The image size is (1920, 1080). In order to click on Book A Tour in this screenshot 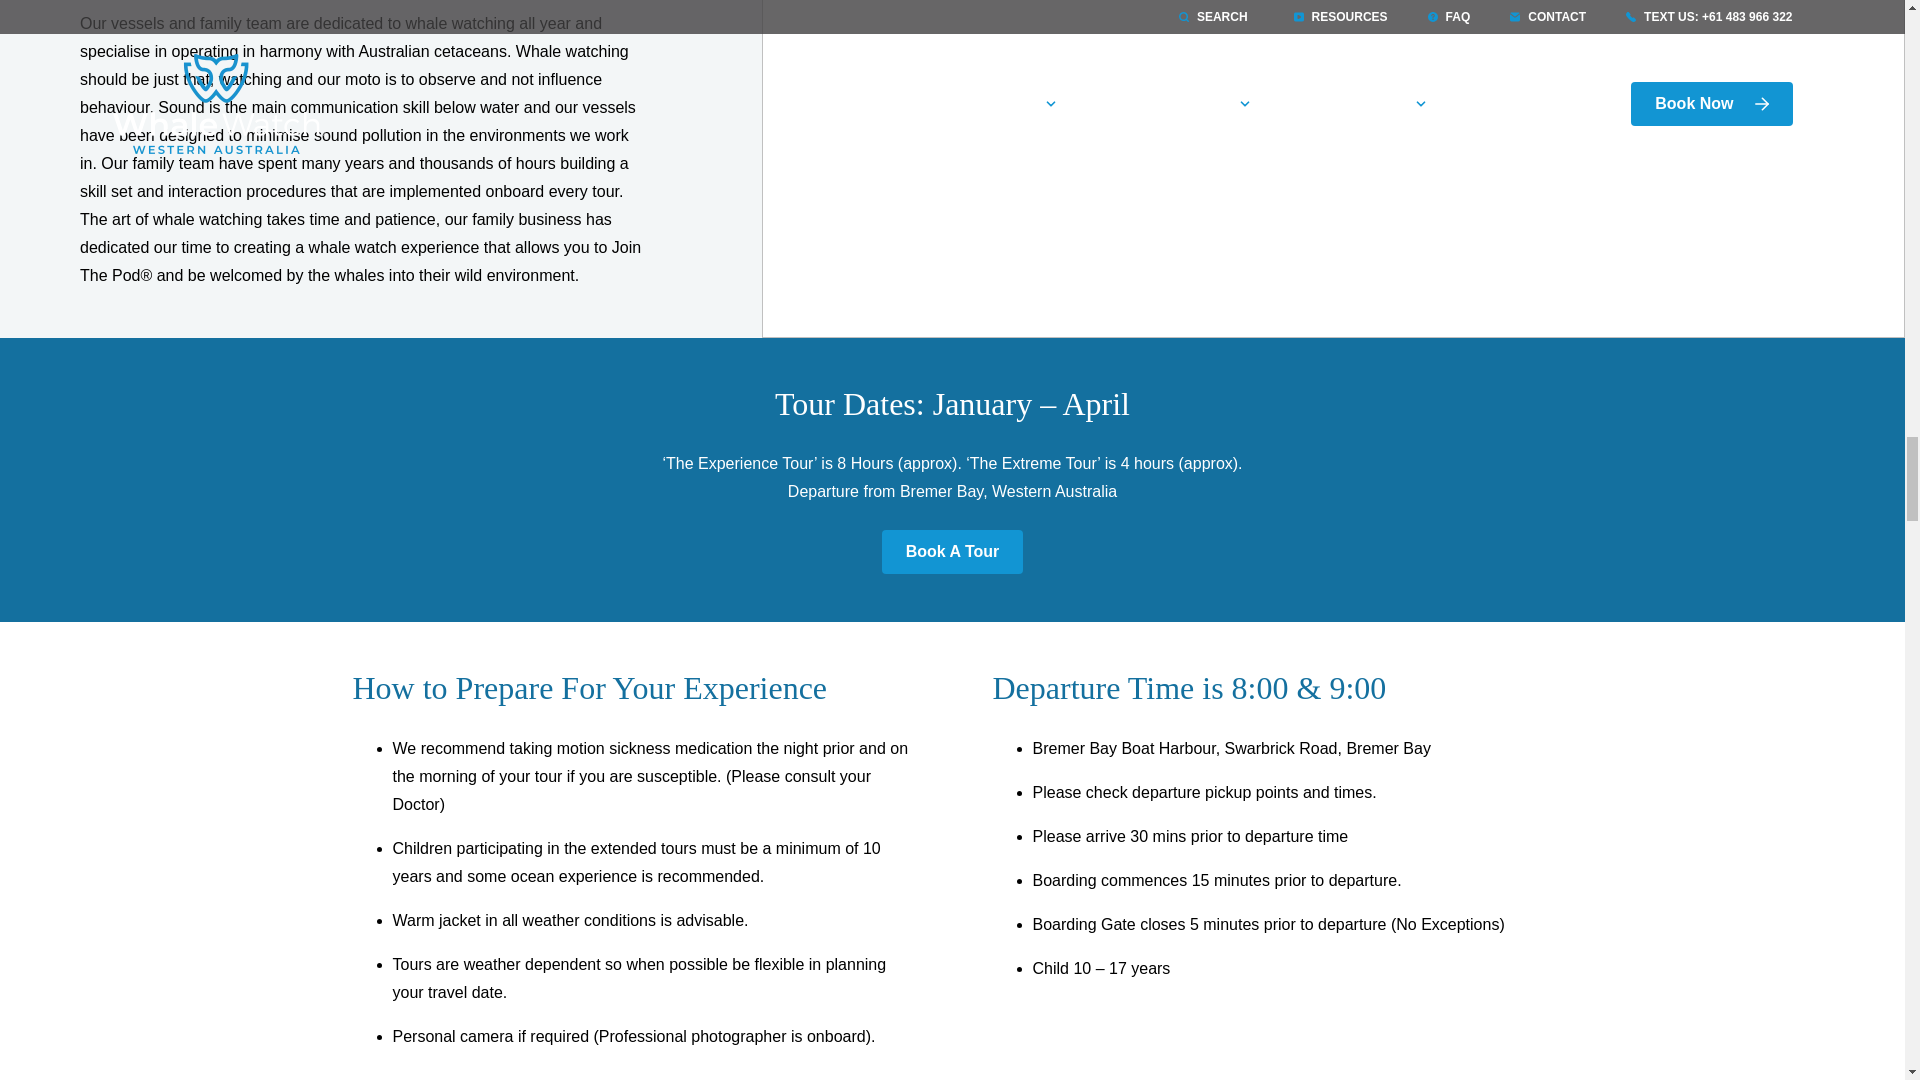, I will do `click(952, 552)`.